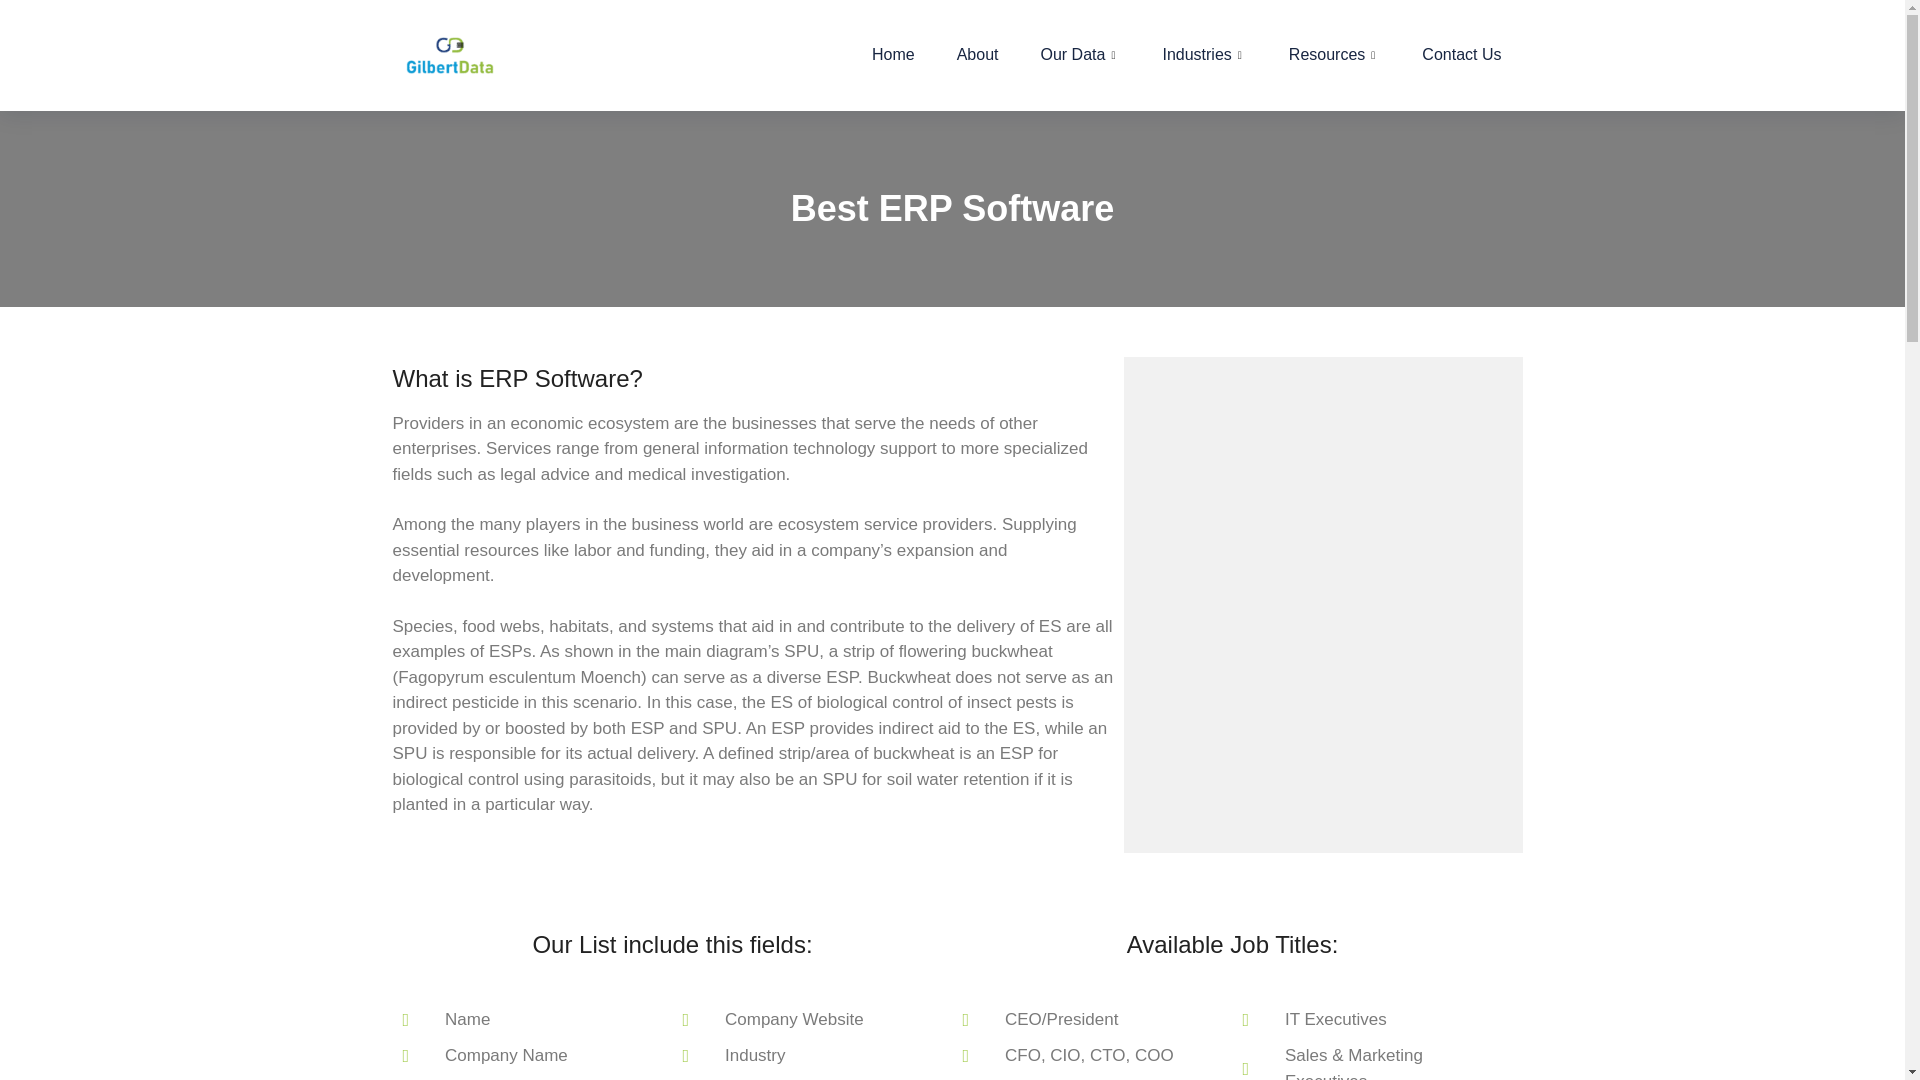 Image resolution: width=1920 pixels, height=1080 pixels. Describe the element at coordinates (893, 55) in the screenshot. I see `Home` at that location.